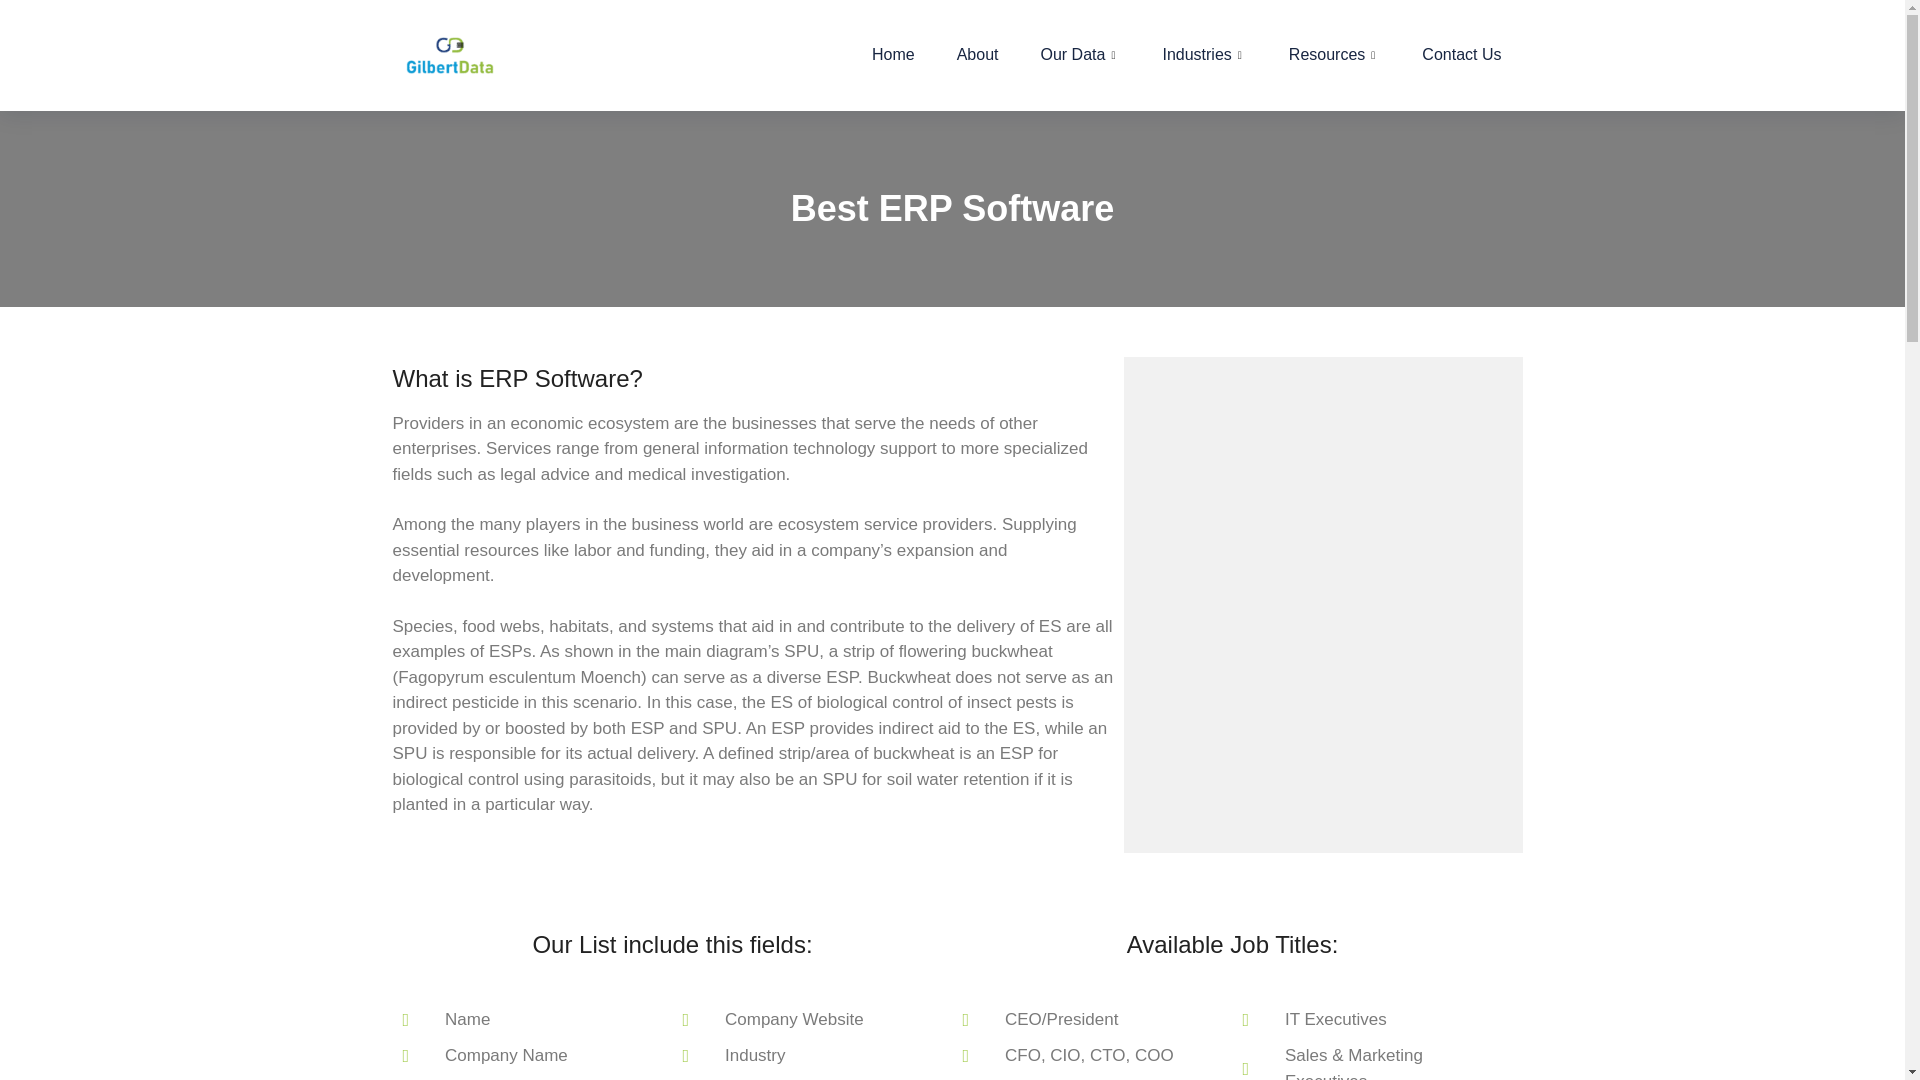 Image resolution: width=1920 pixels, height=1080 pixels. Describe the element at coordinates (893, 55) in the screenshot. I see `Home` at that location.